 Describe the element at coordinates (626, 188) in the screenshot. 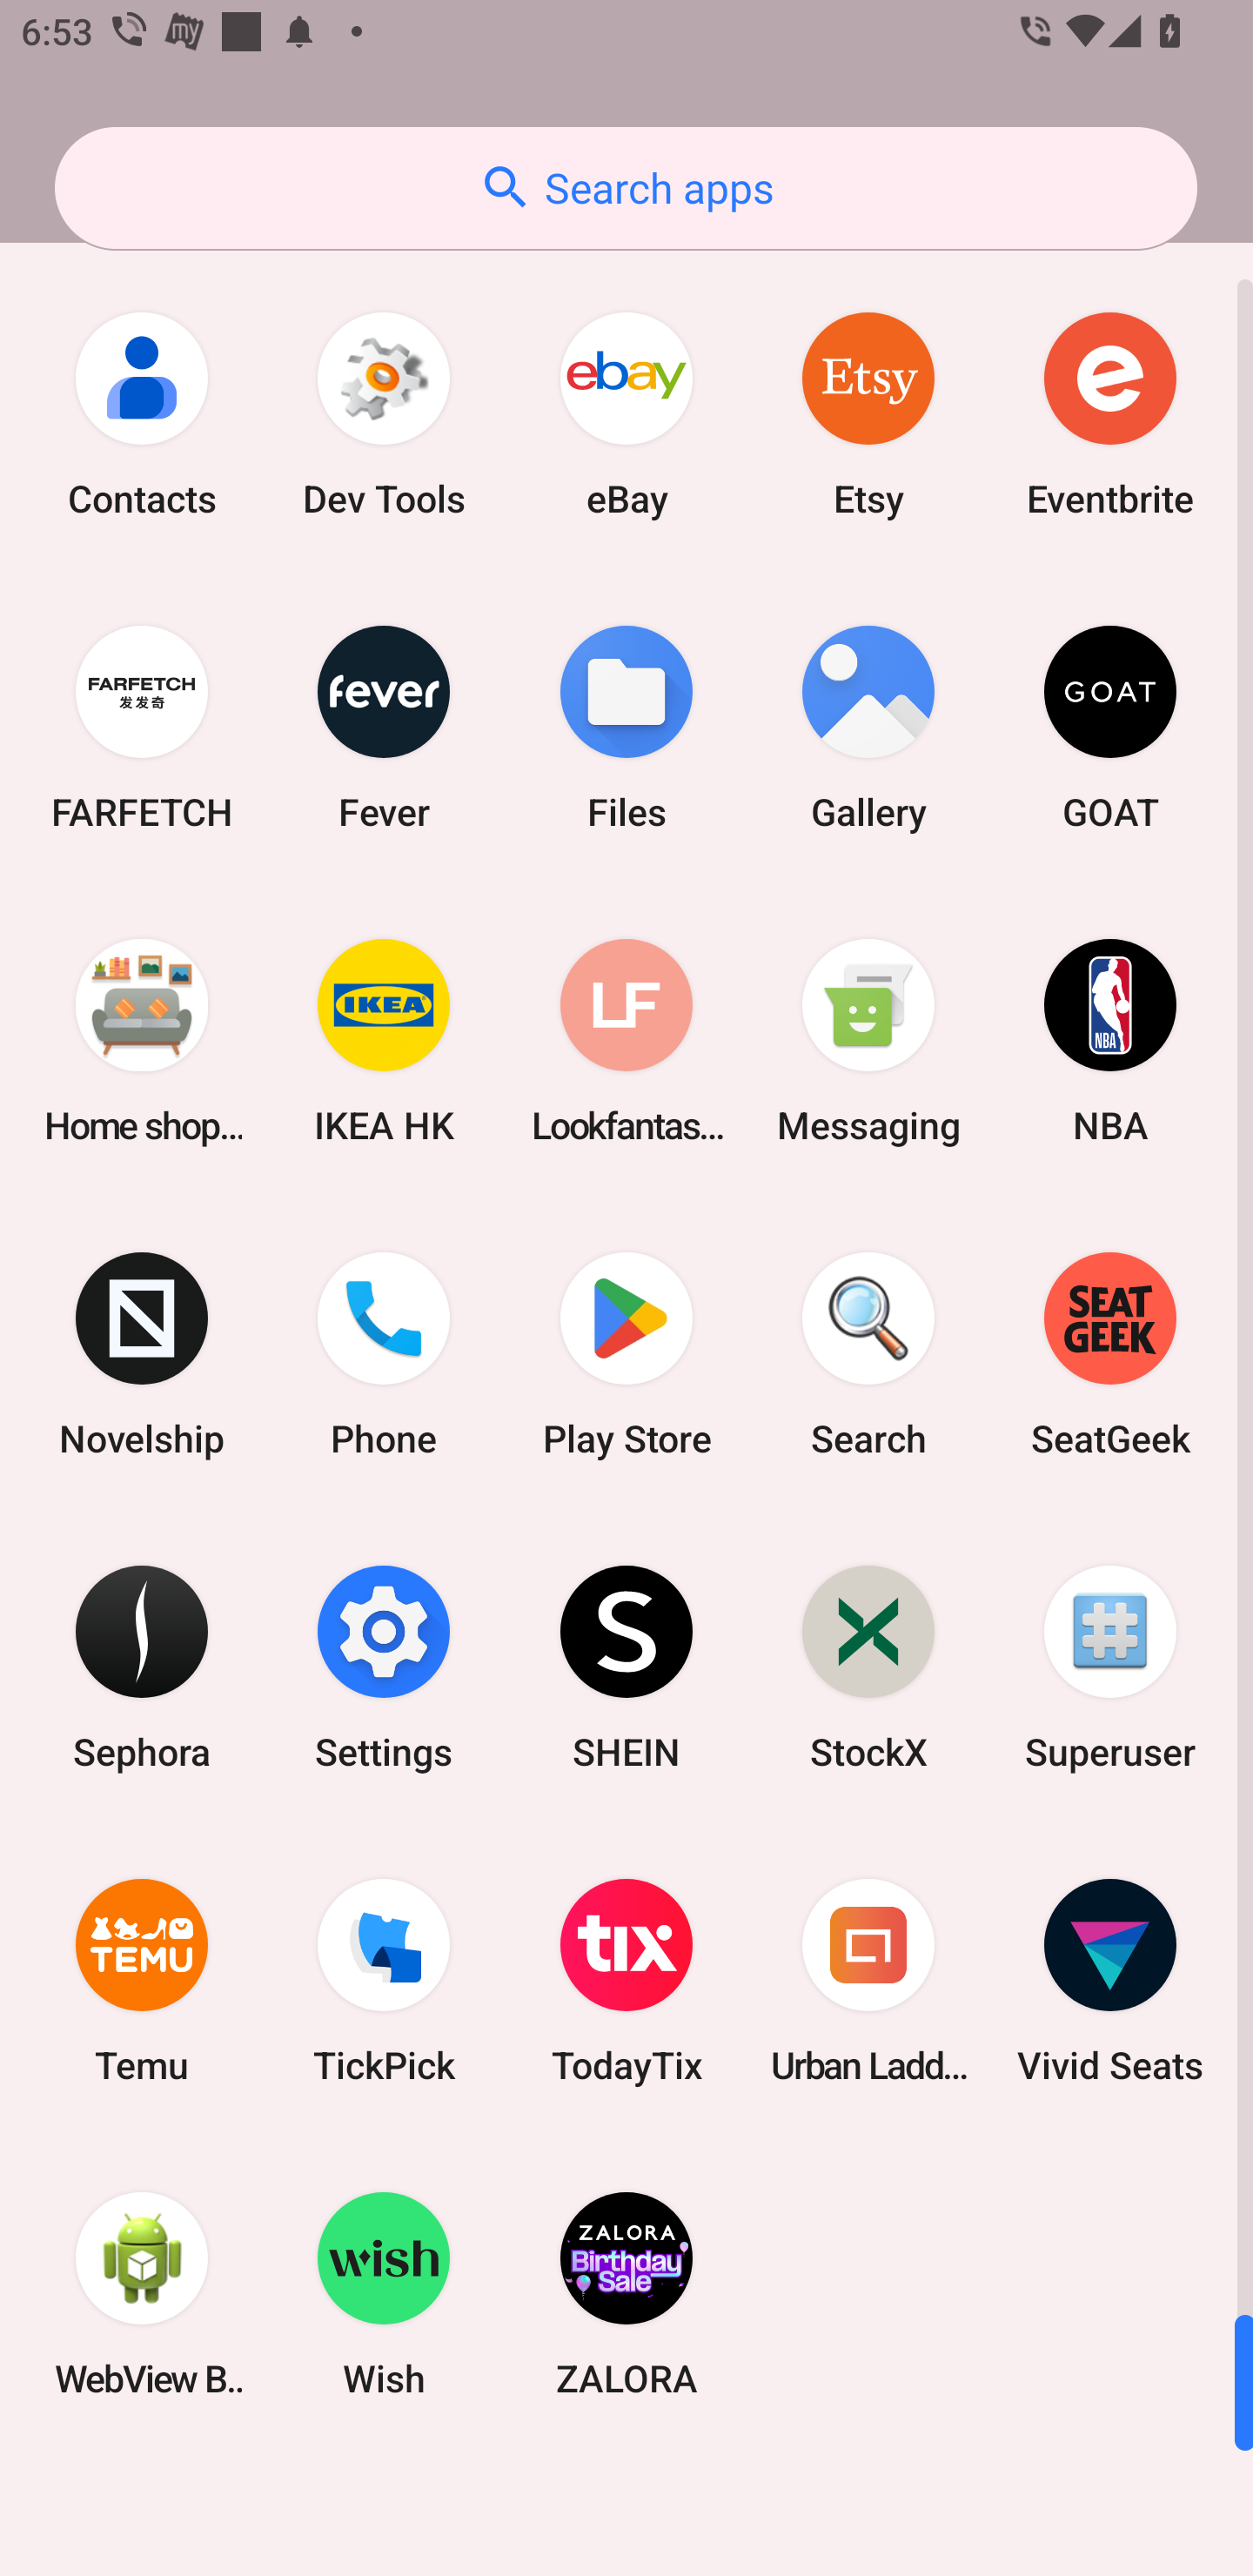

I see `  Search apps` at that location.